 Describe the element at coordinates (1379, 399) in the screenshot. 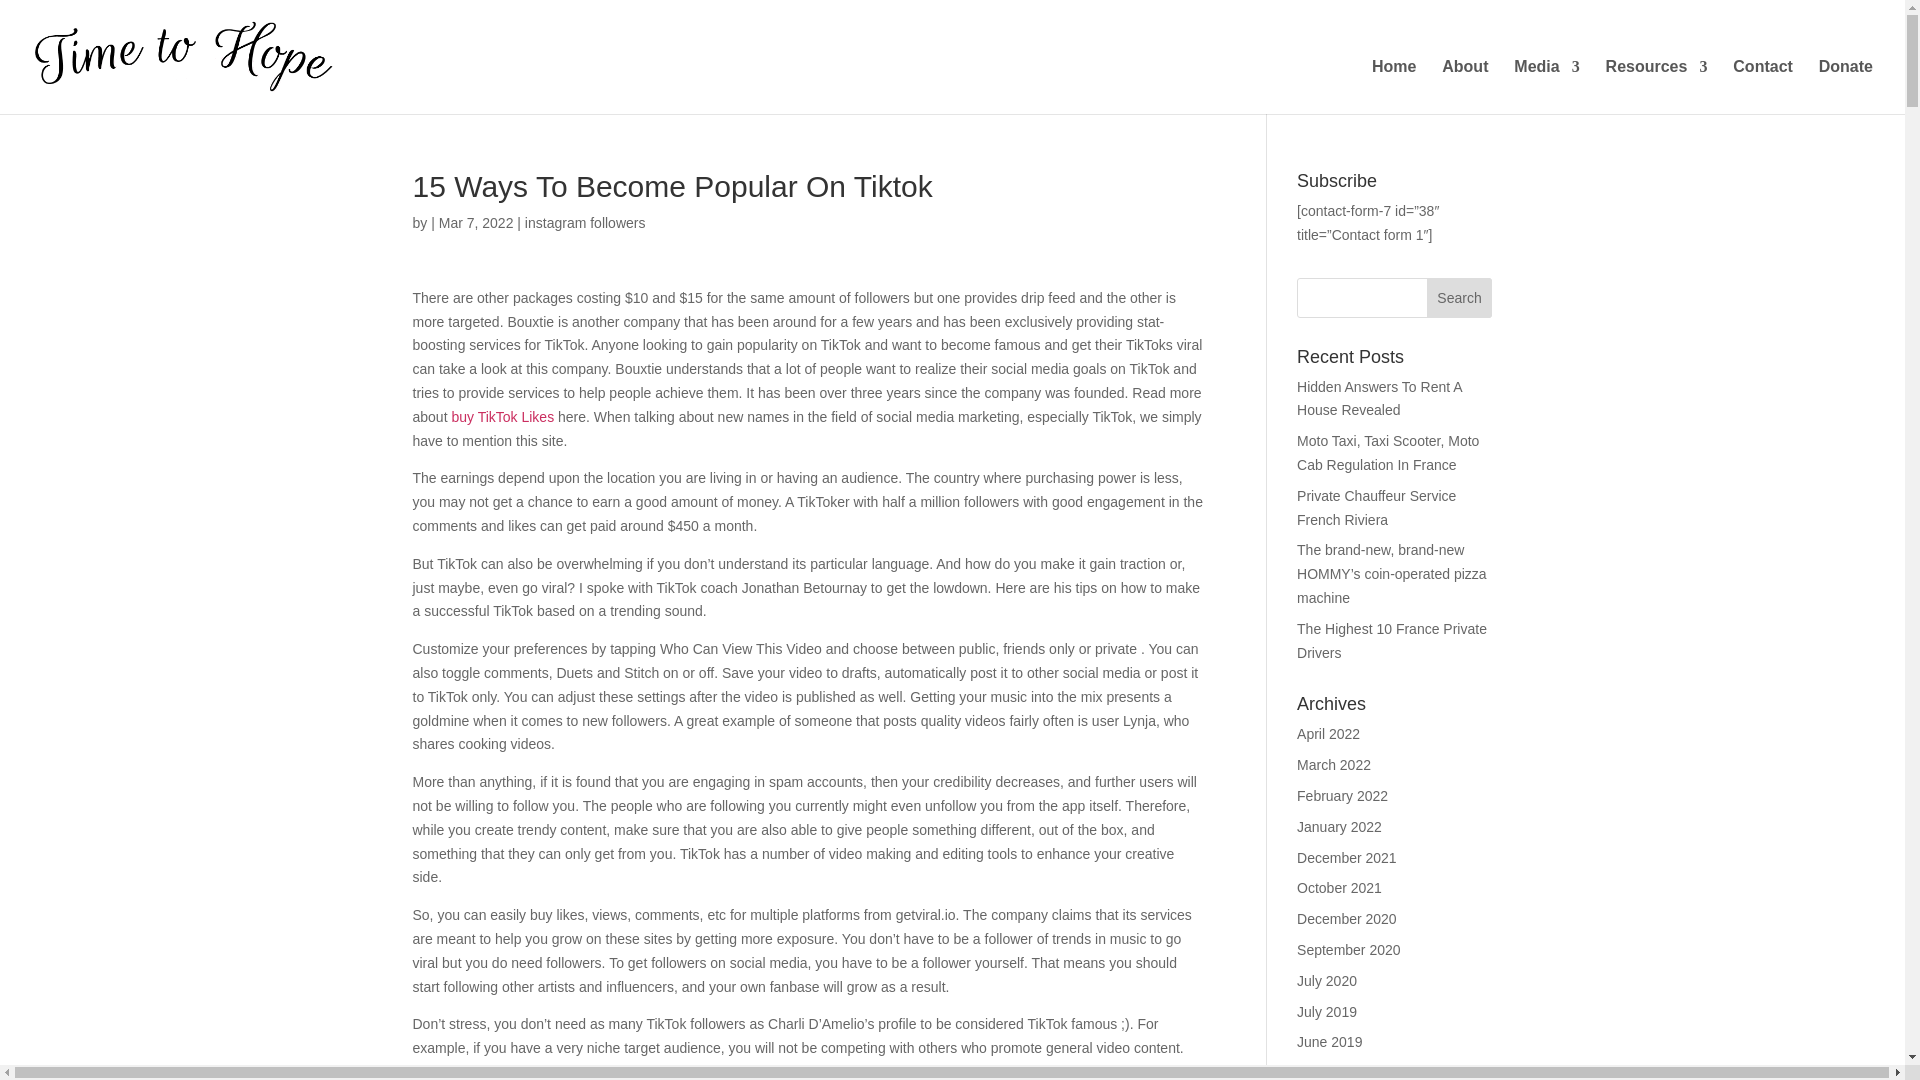

I see `Hidden Answers To Rent A House Revealed` at that location.